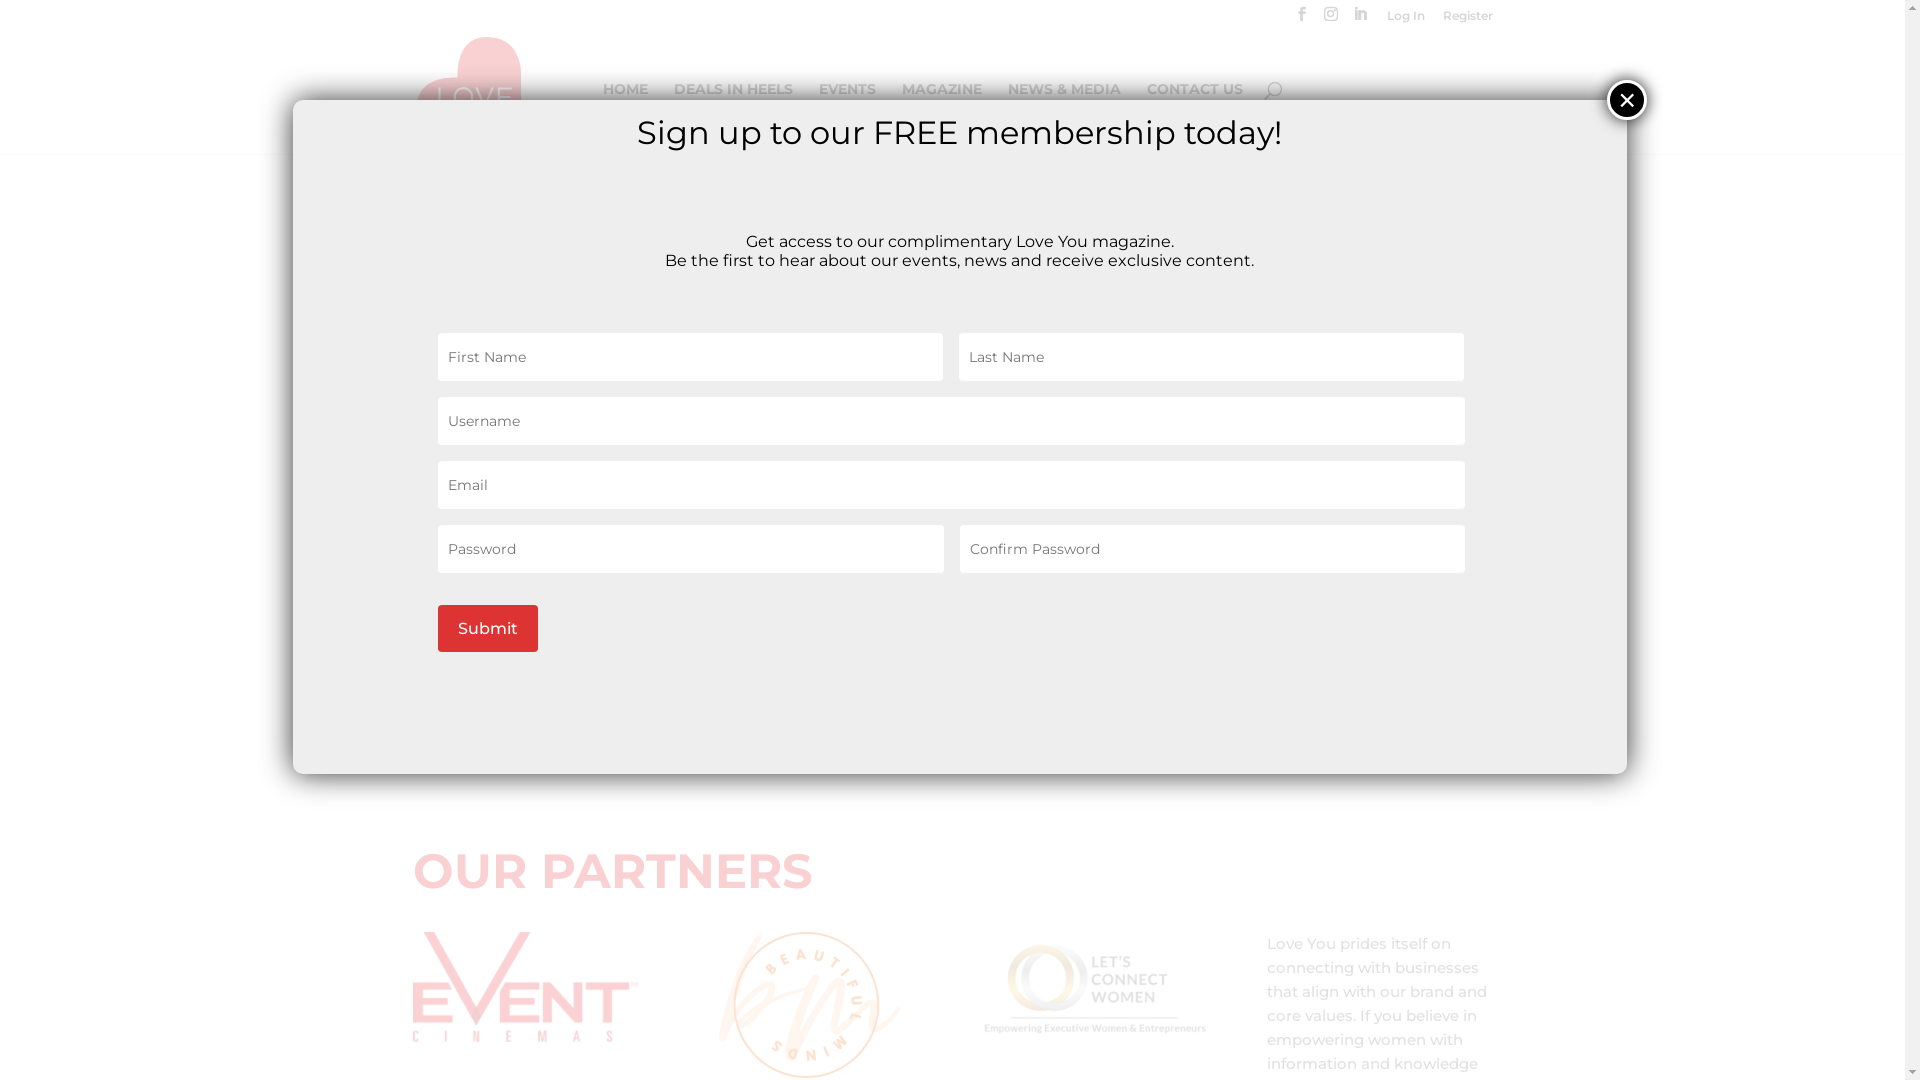 The width and height of the screenshot is (1920, 1080). I want to click on Submit, so click(488, 628).